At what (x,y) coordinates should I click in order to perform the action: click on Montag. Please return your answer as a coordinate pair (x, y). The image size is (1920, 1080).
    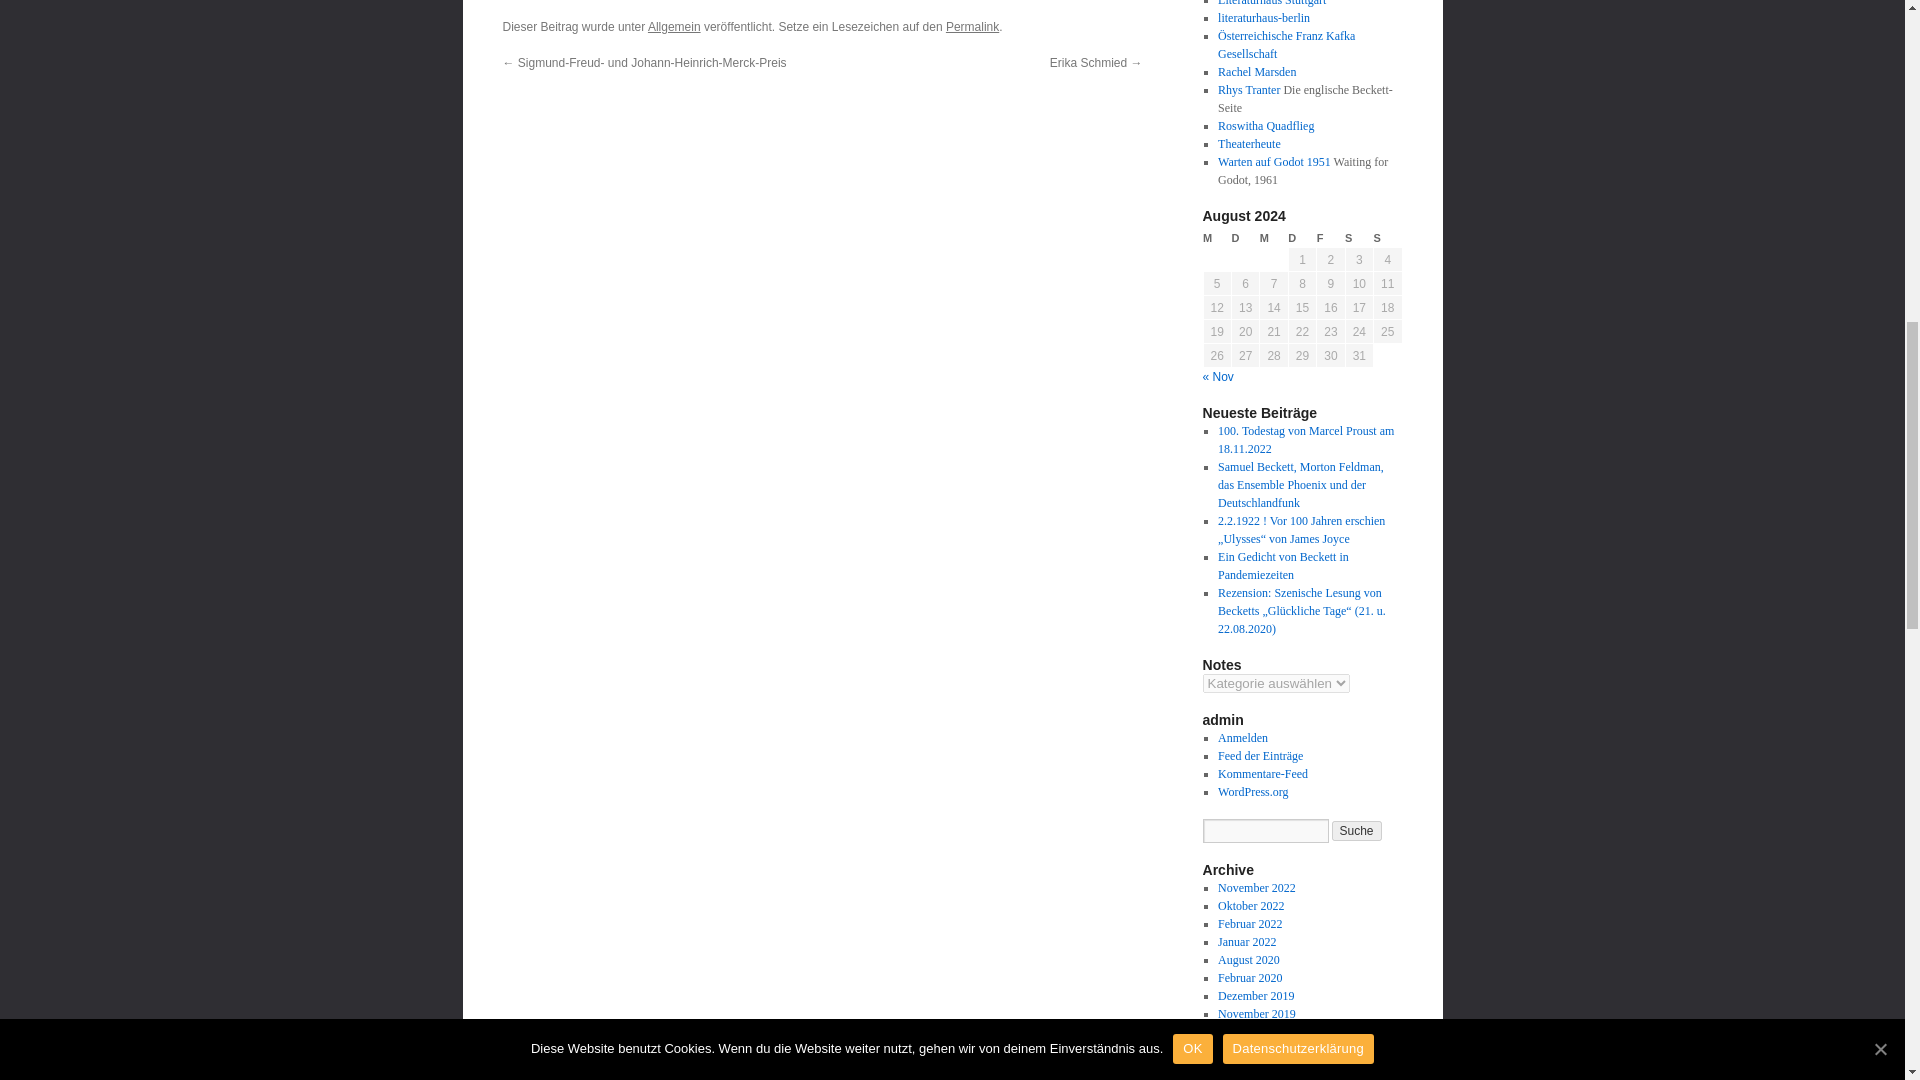
    Looking at the image, I should click on (1216, 238).